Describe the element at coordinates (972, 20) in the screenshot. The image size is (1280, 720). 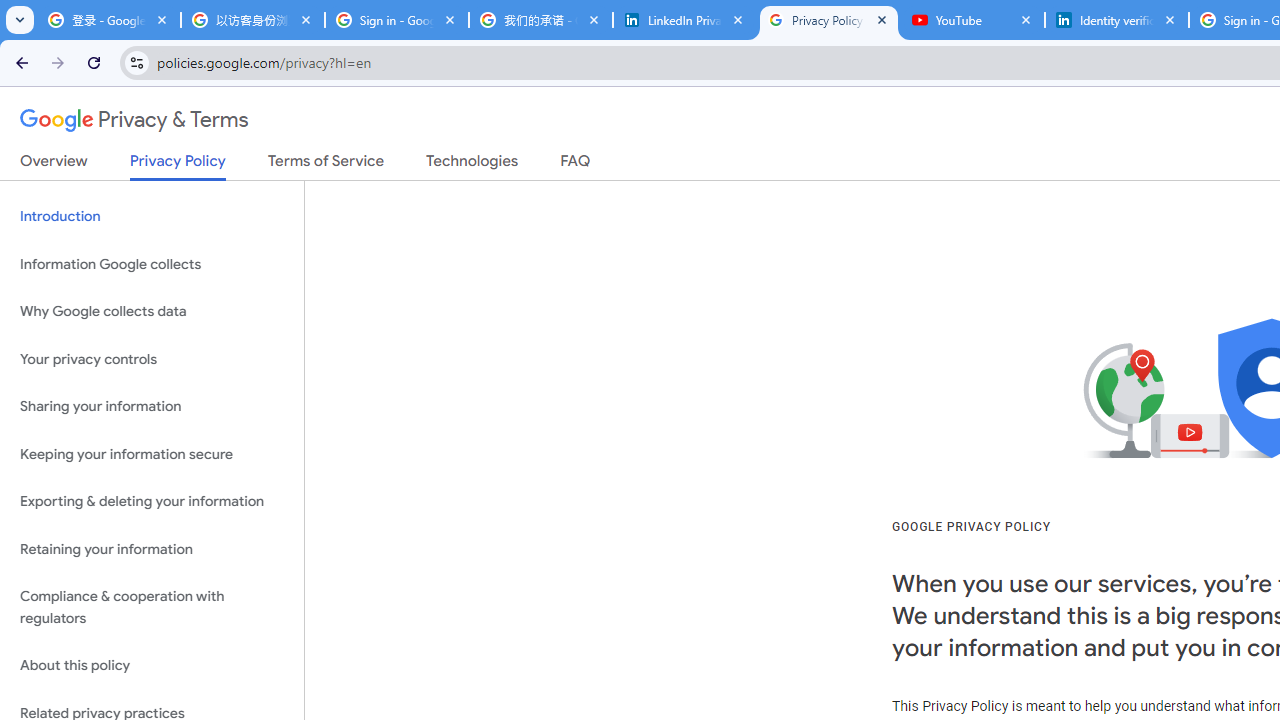
I see `YouTube` at that location.